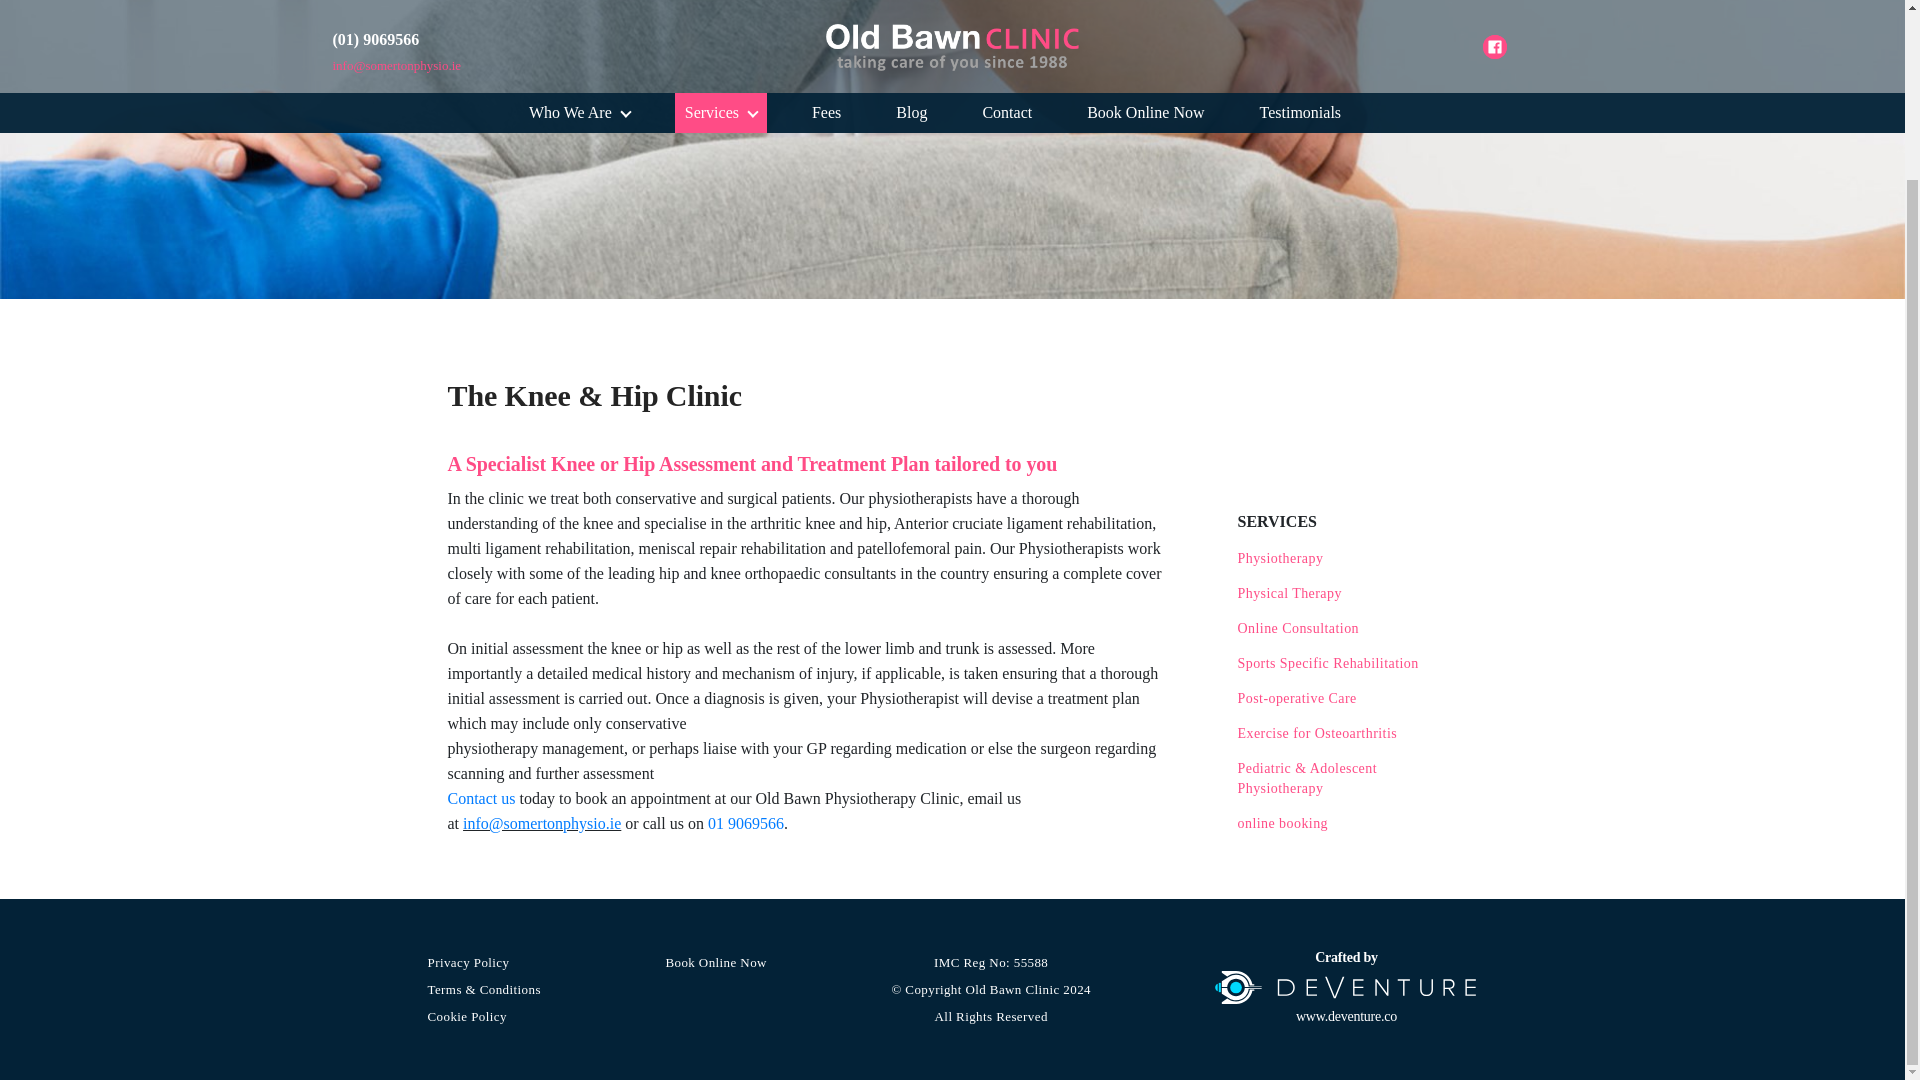 Image resolution: width=1920 pixels, height=1080 pixels. What do you see at coordinates (1348, 824) in the screenshot?
I see `online booking` at bounding box center [1348, 824].